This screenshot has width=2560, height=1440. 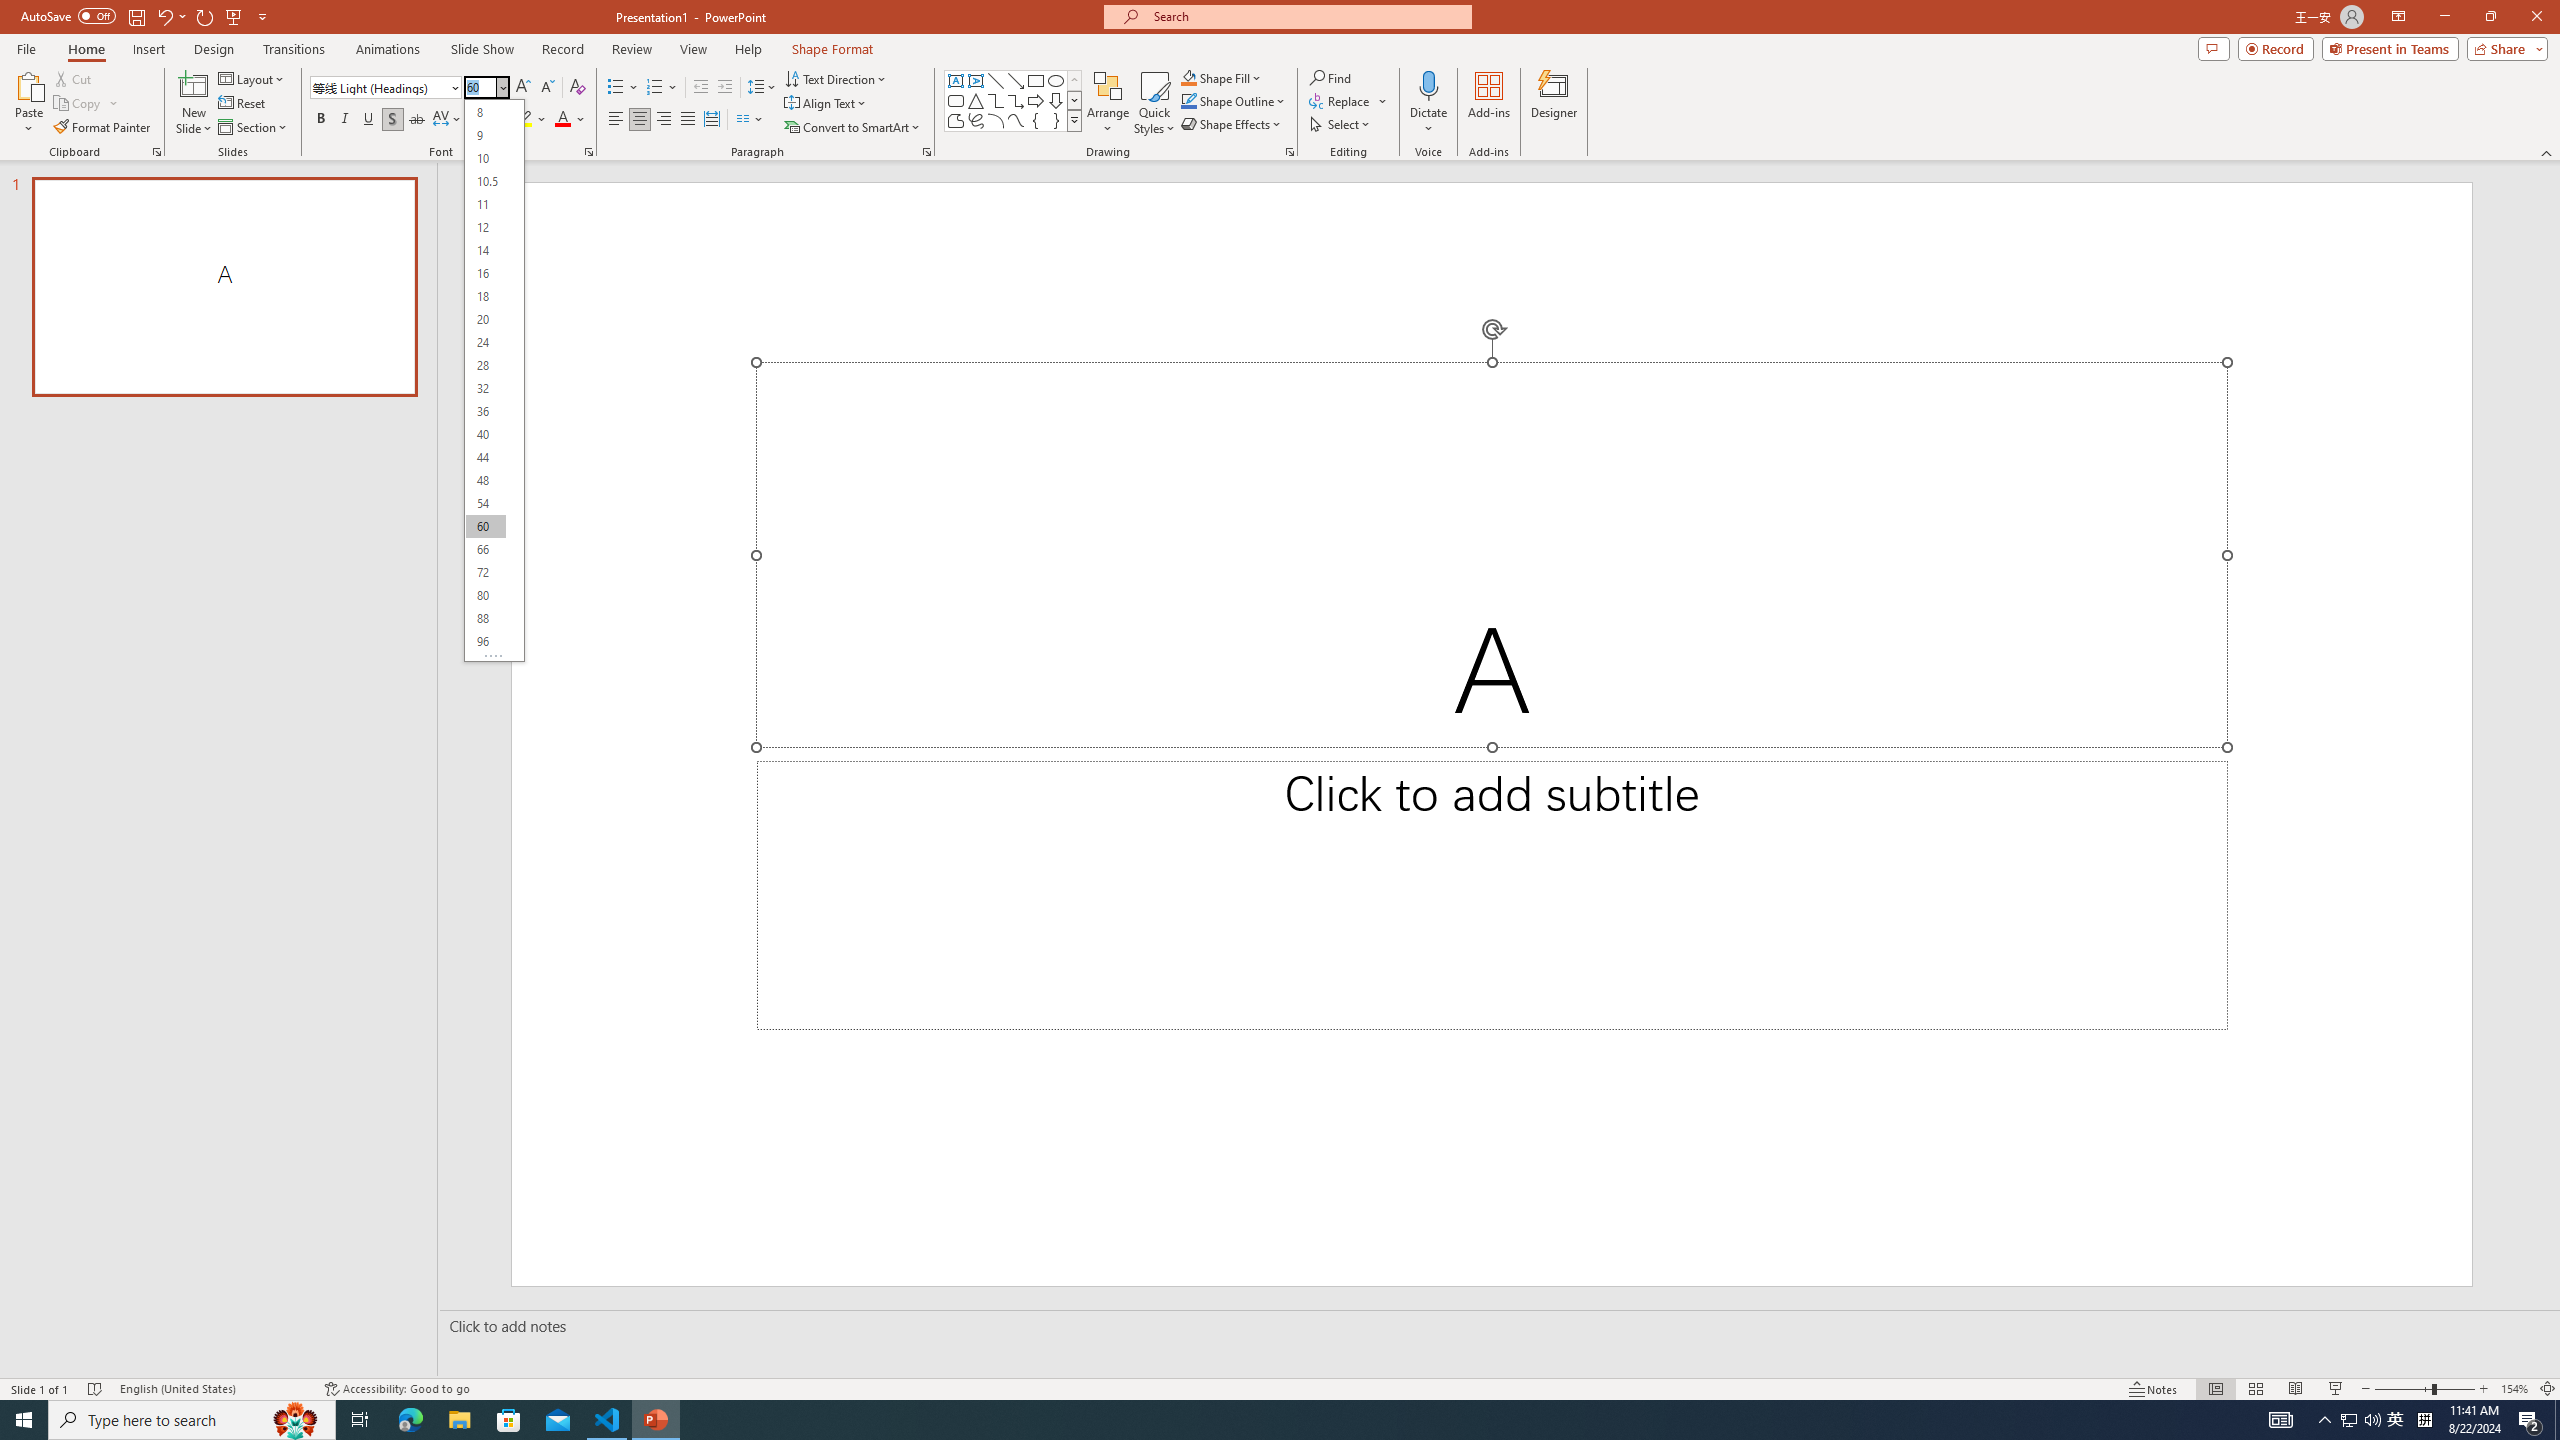 What do you see at coordinates (486, 180) in the screenshot?
I see `10.5` at bounding box center [486, 180].